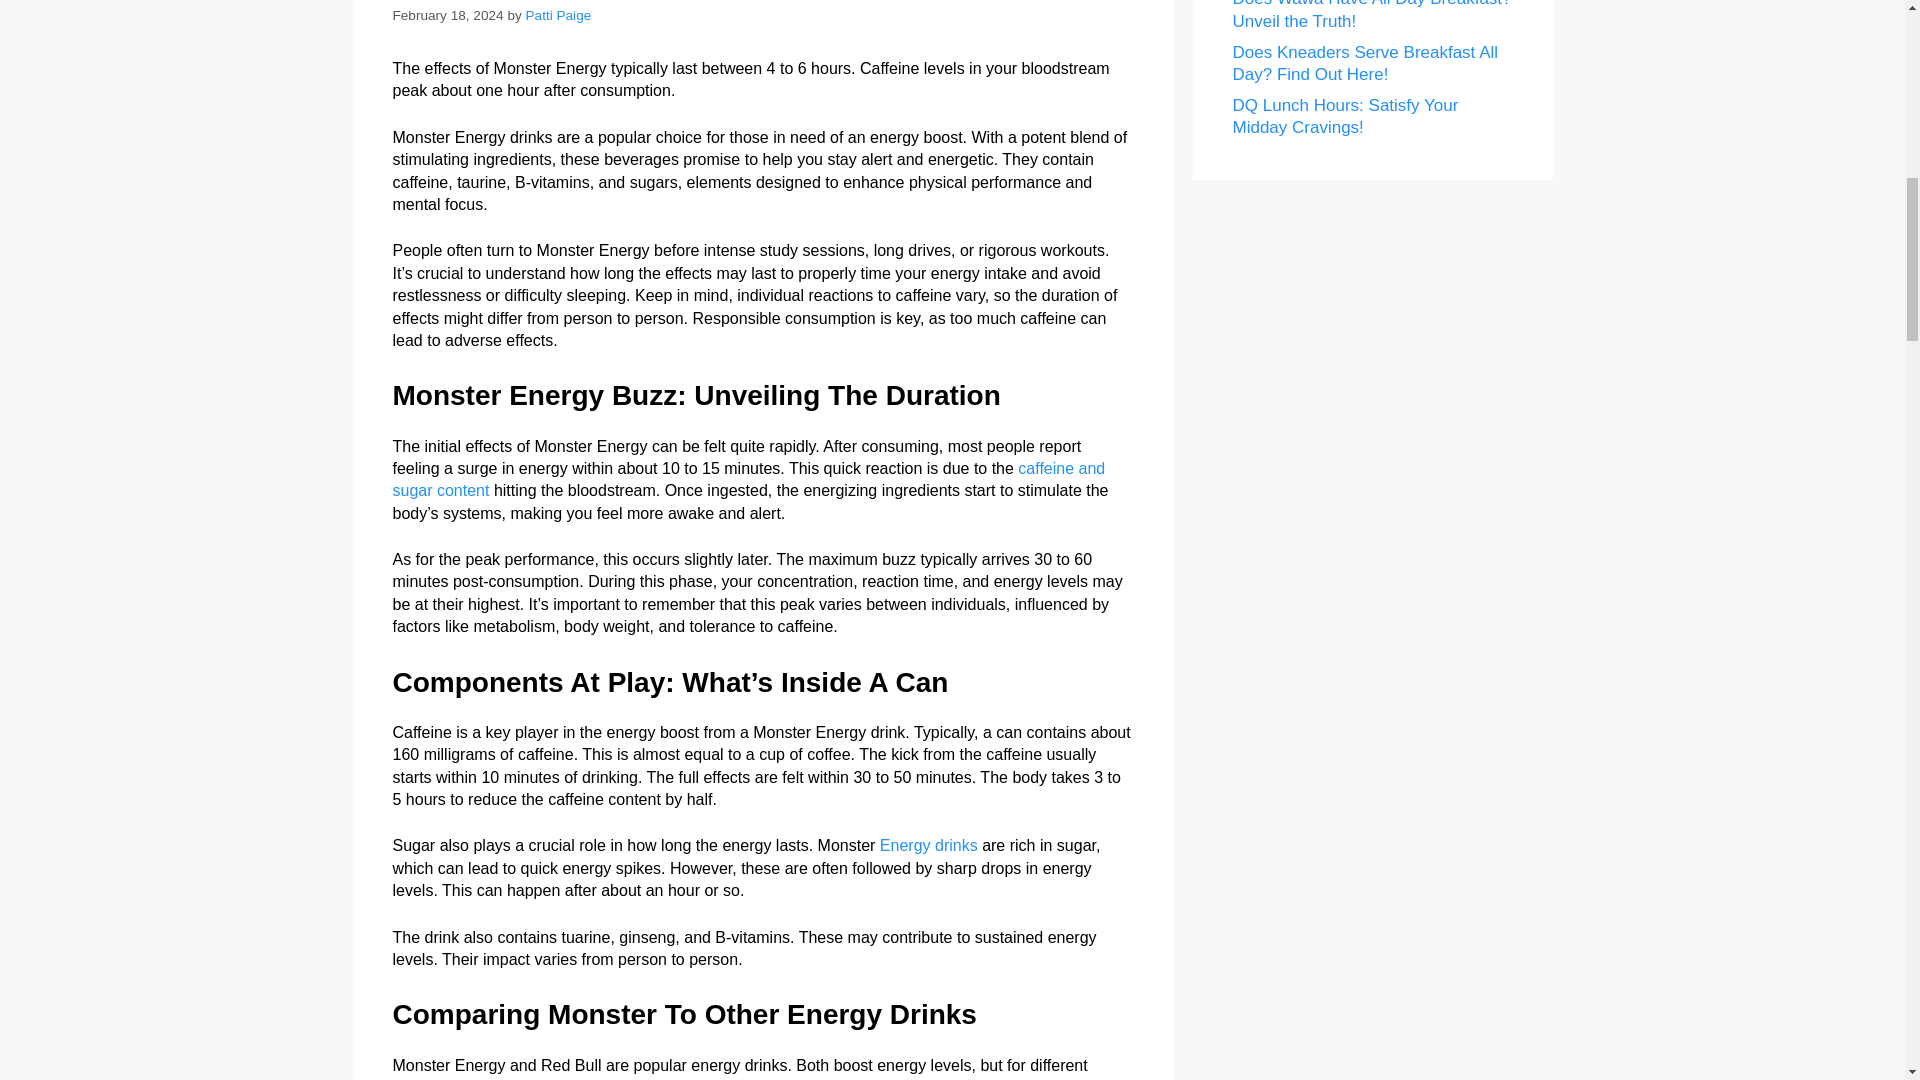 The height and width of the screenshot is (1080, 1920). I want to click on caffeine and sugar content, so click(748, 479).